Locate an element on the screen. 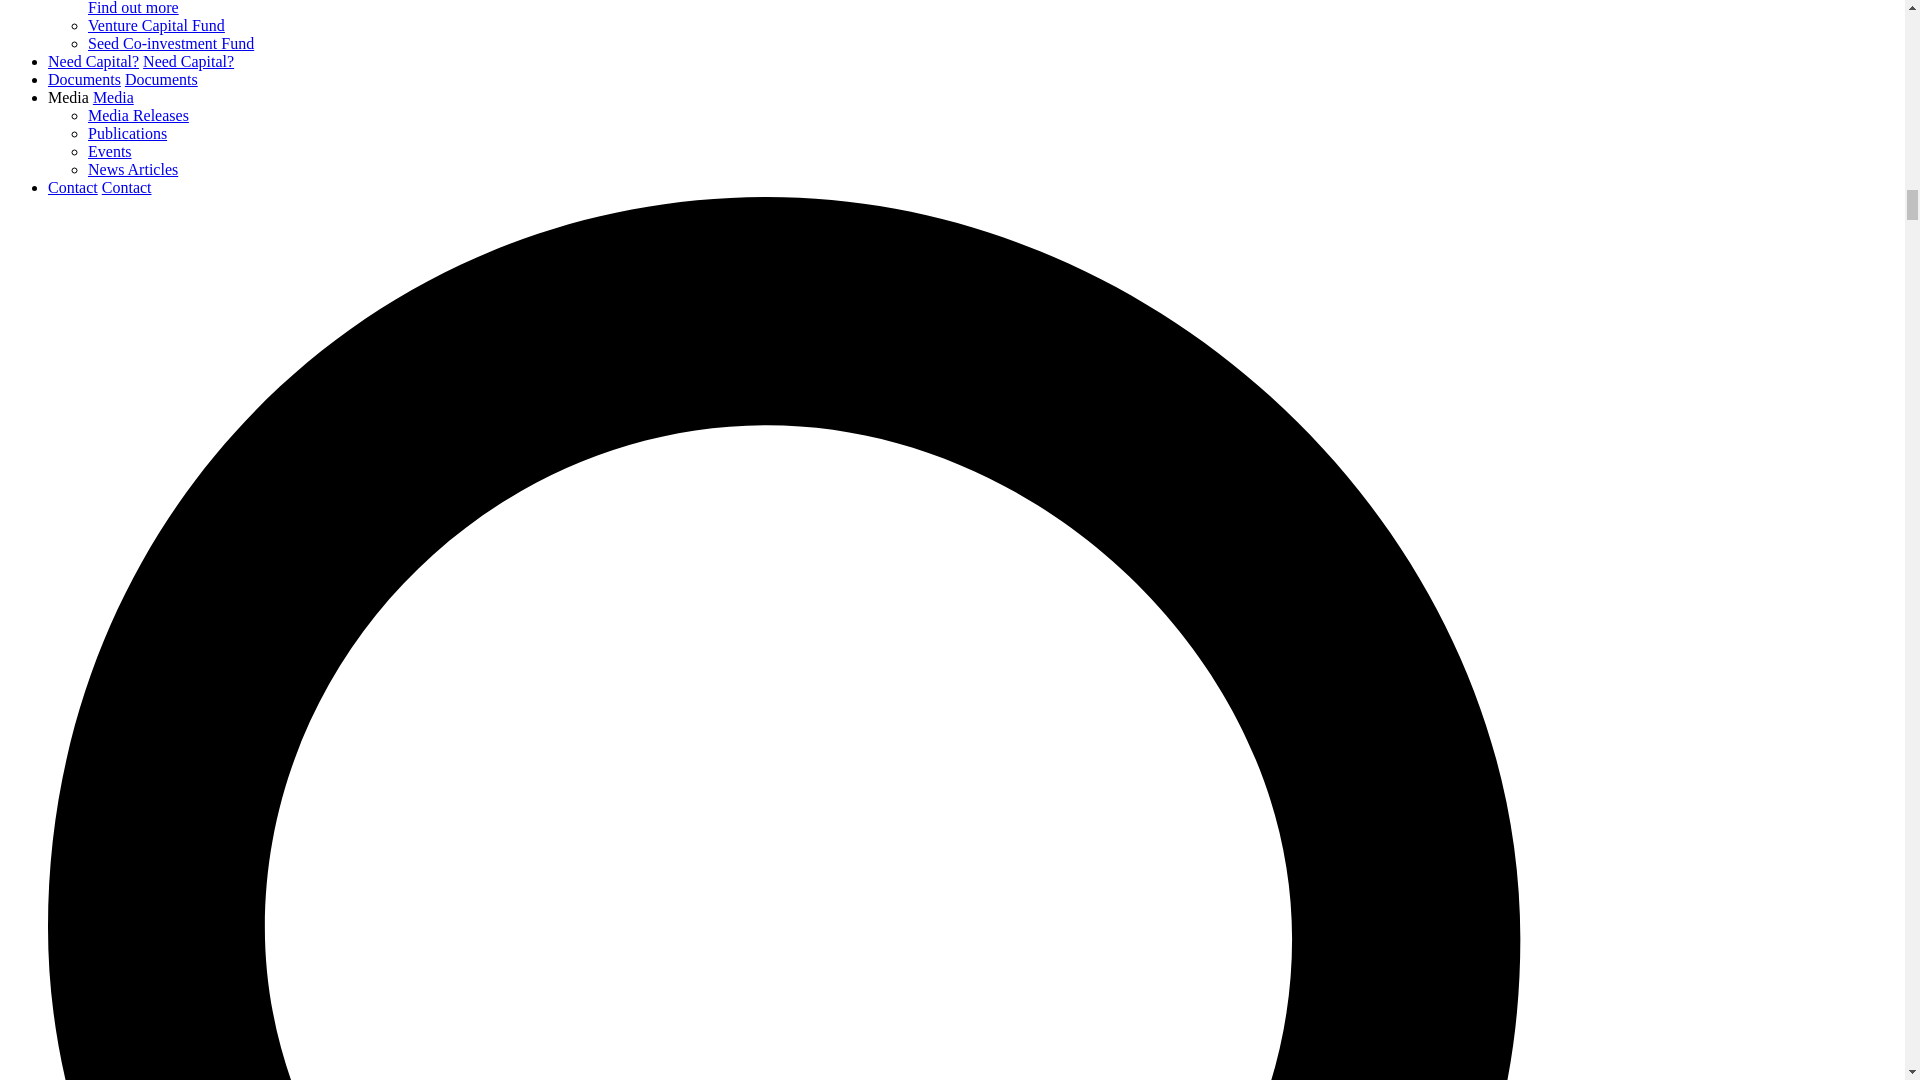  Seed Co-investment Fund is located at coordinates (170, 42).